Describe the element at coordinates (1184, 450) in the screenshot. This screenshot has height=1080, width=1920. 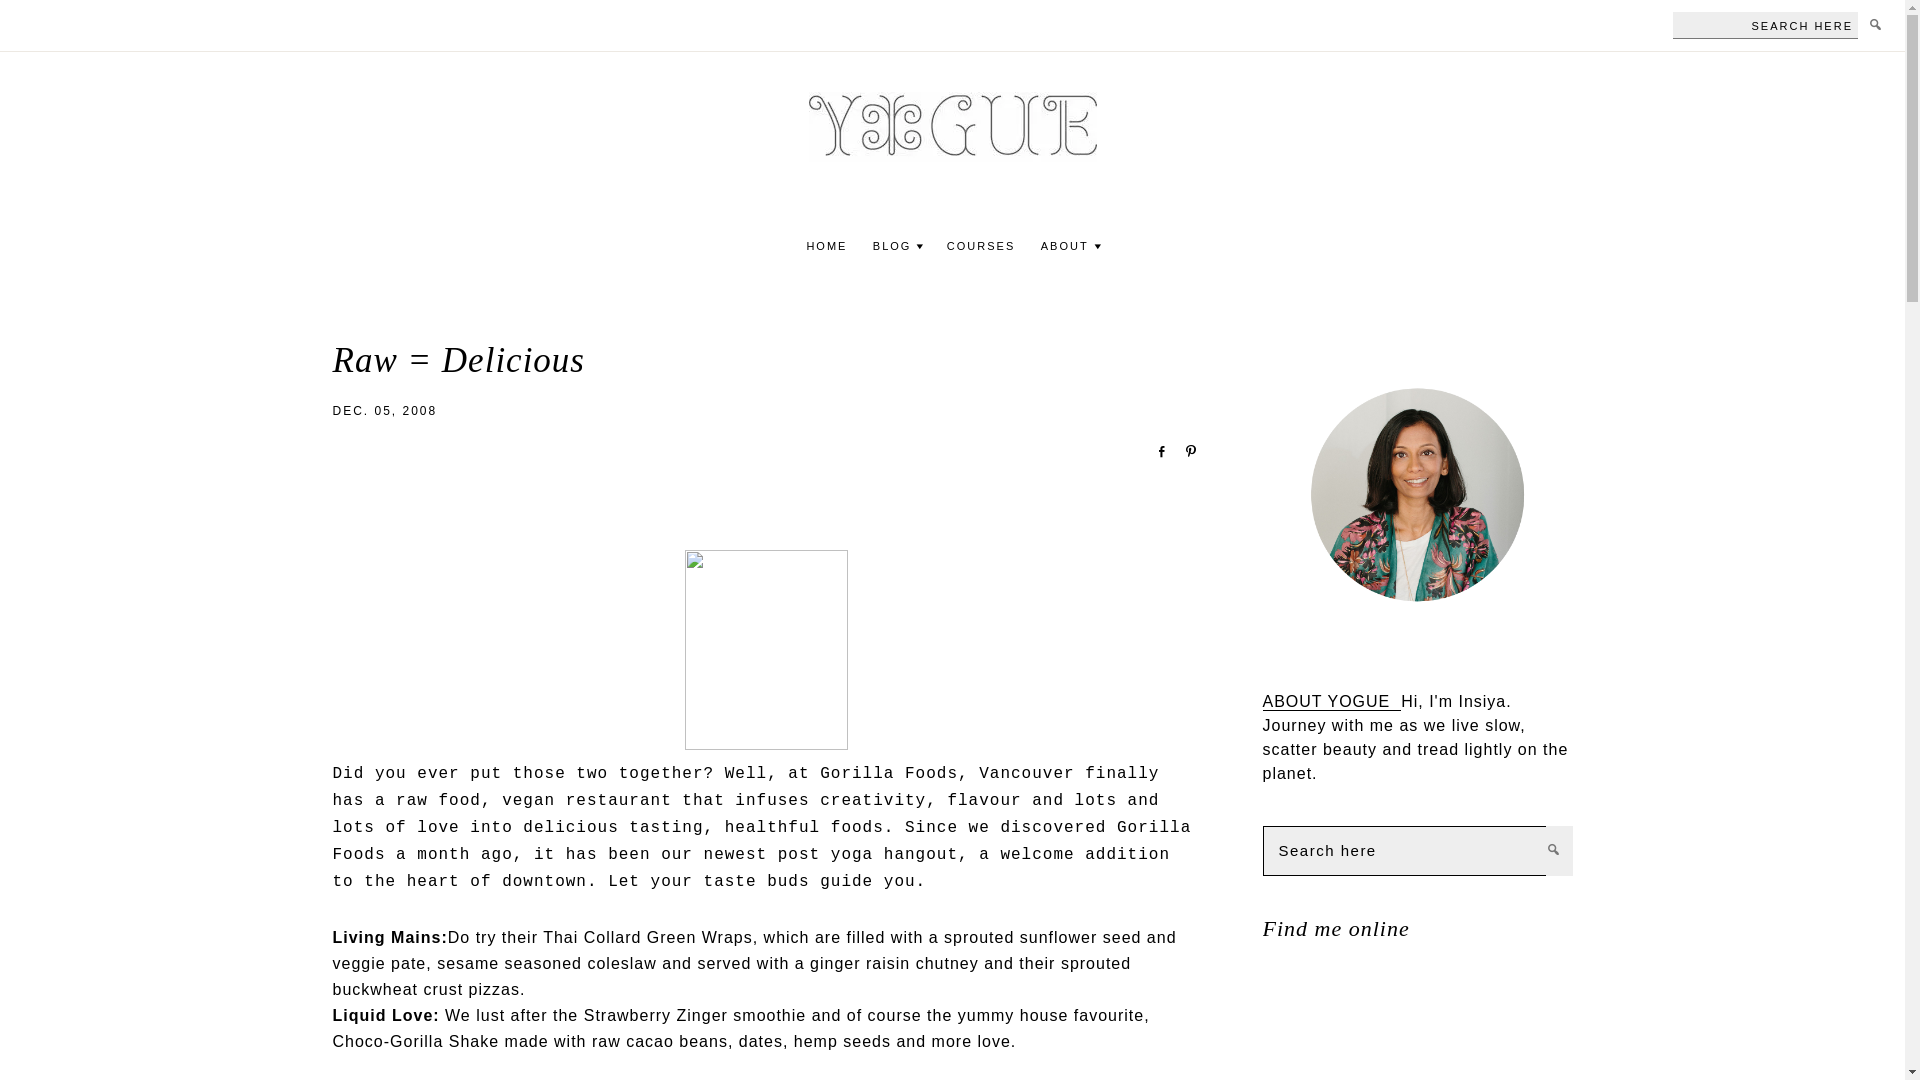
I see `Pin` at that location.